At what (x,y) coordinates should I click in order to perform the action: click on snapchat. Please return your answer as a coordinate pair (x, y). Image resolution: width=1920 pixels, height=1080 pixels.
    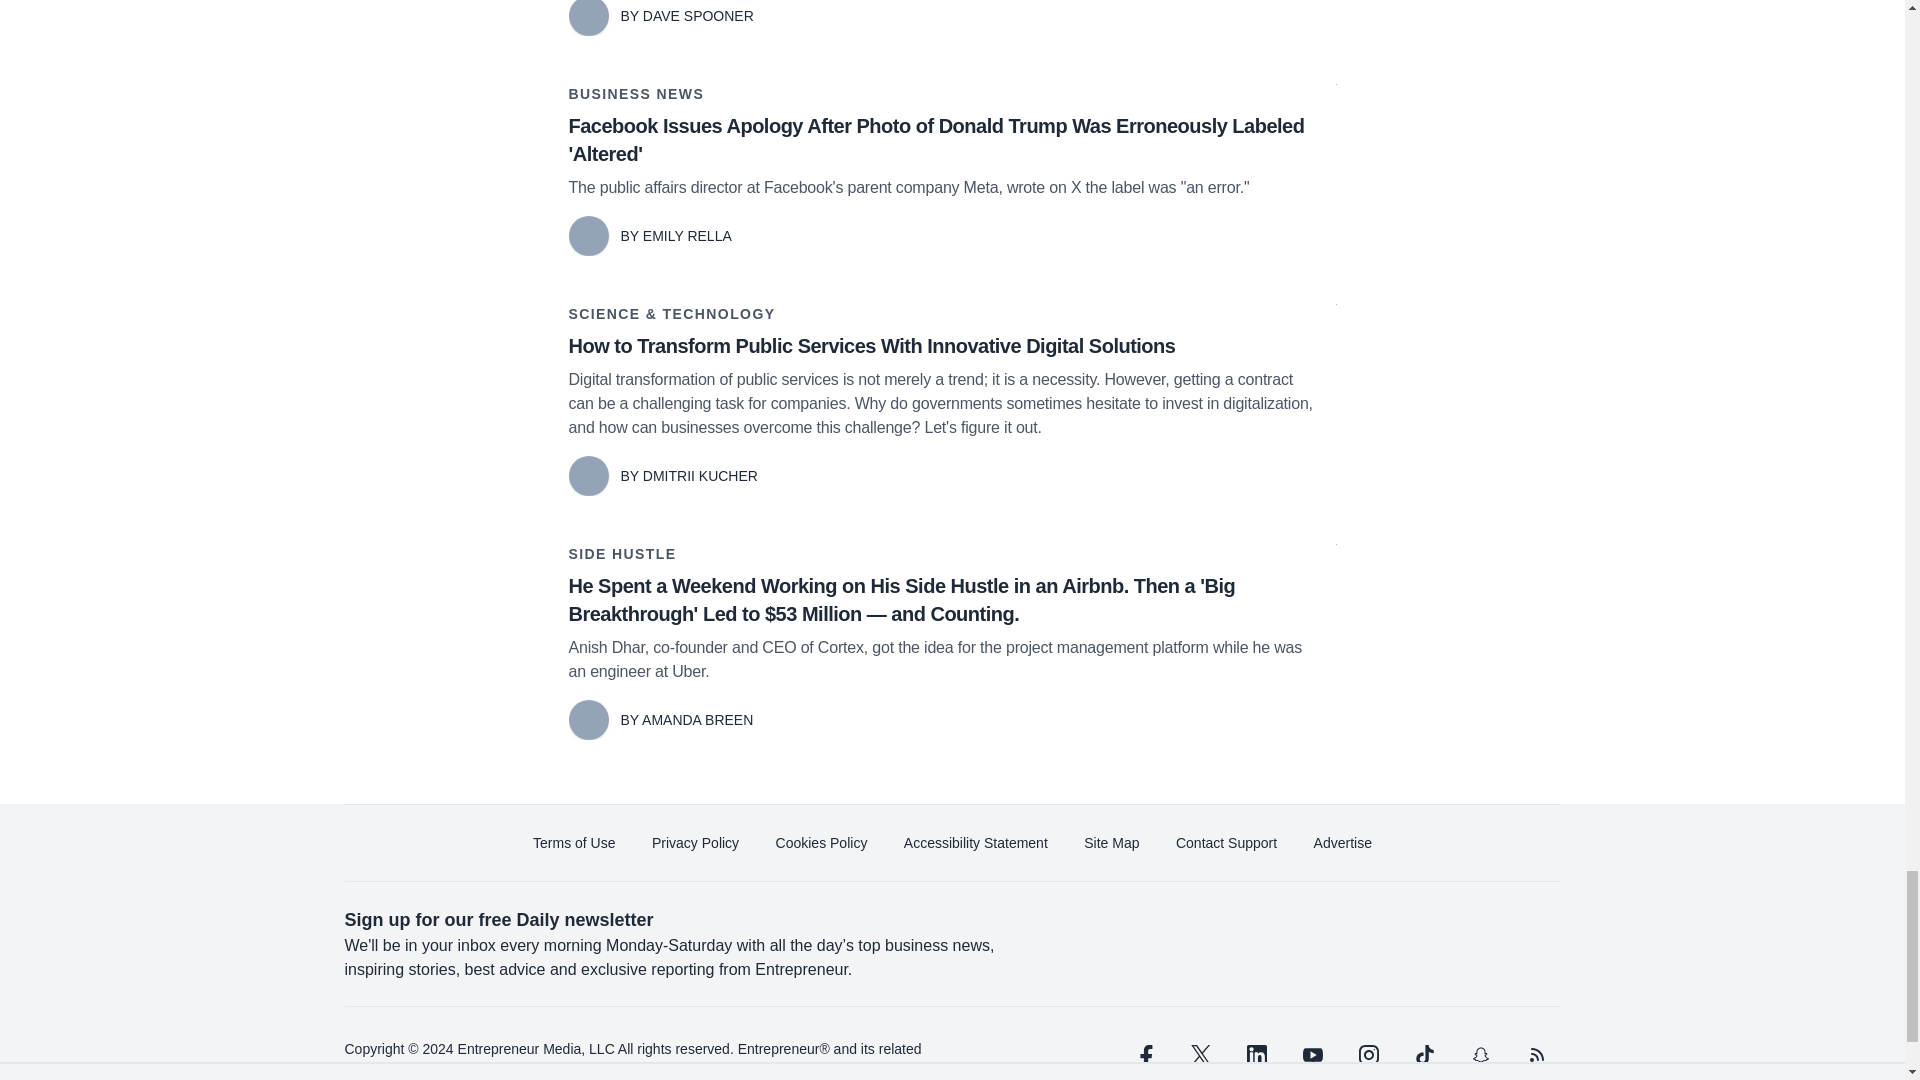
    Looking at the image, I should click on (1479, 1054).